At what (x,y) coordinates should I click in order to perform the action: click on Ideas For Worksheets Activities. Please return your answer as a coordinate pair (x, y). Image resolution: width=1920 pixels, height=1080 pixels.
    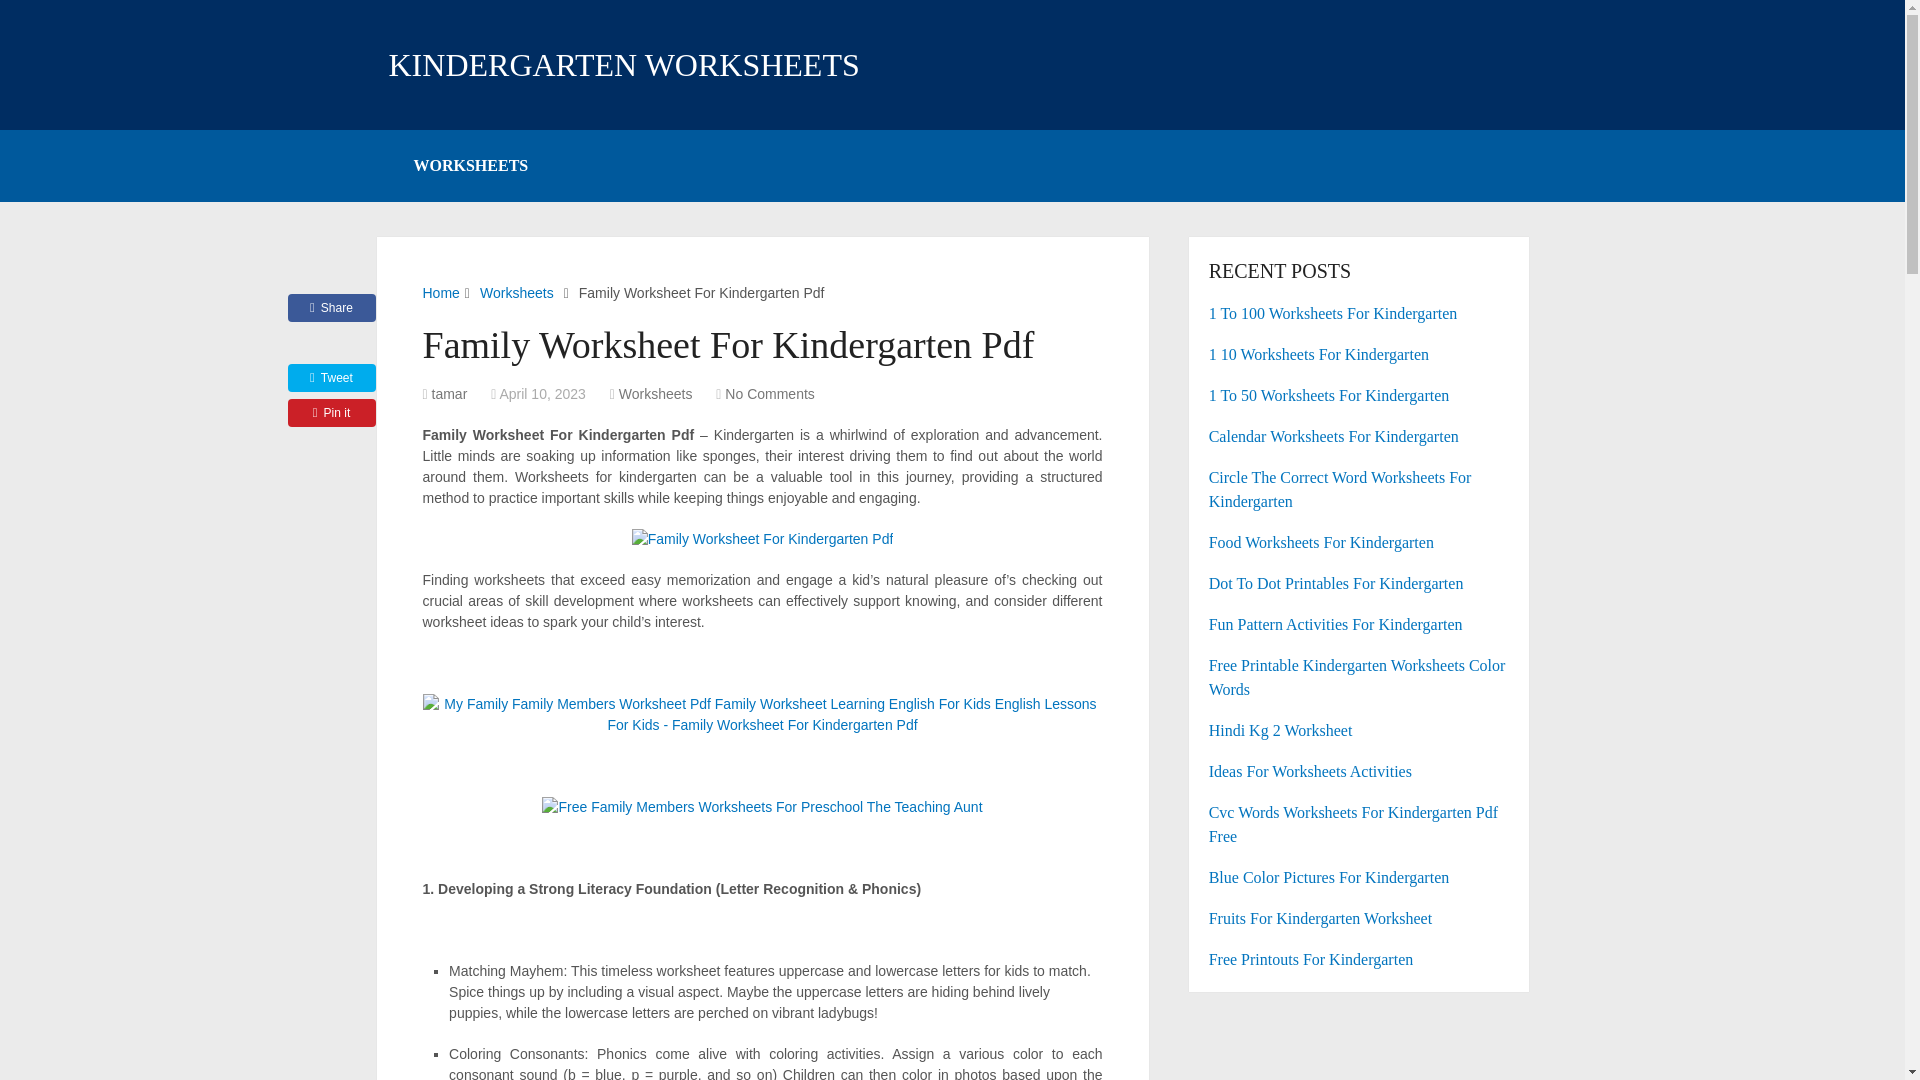
    Looking at the image, I should click on (1359, 772).